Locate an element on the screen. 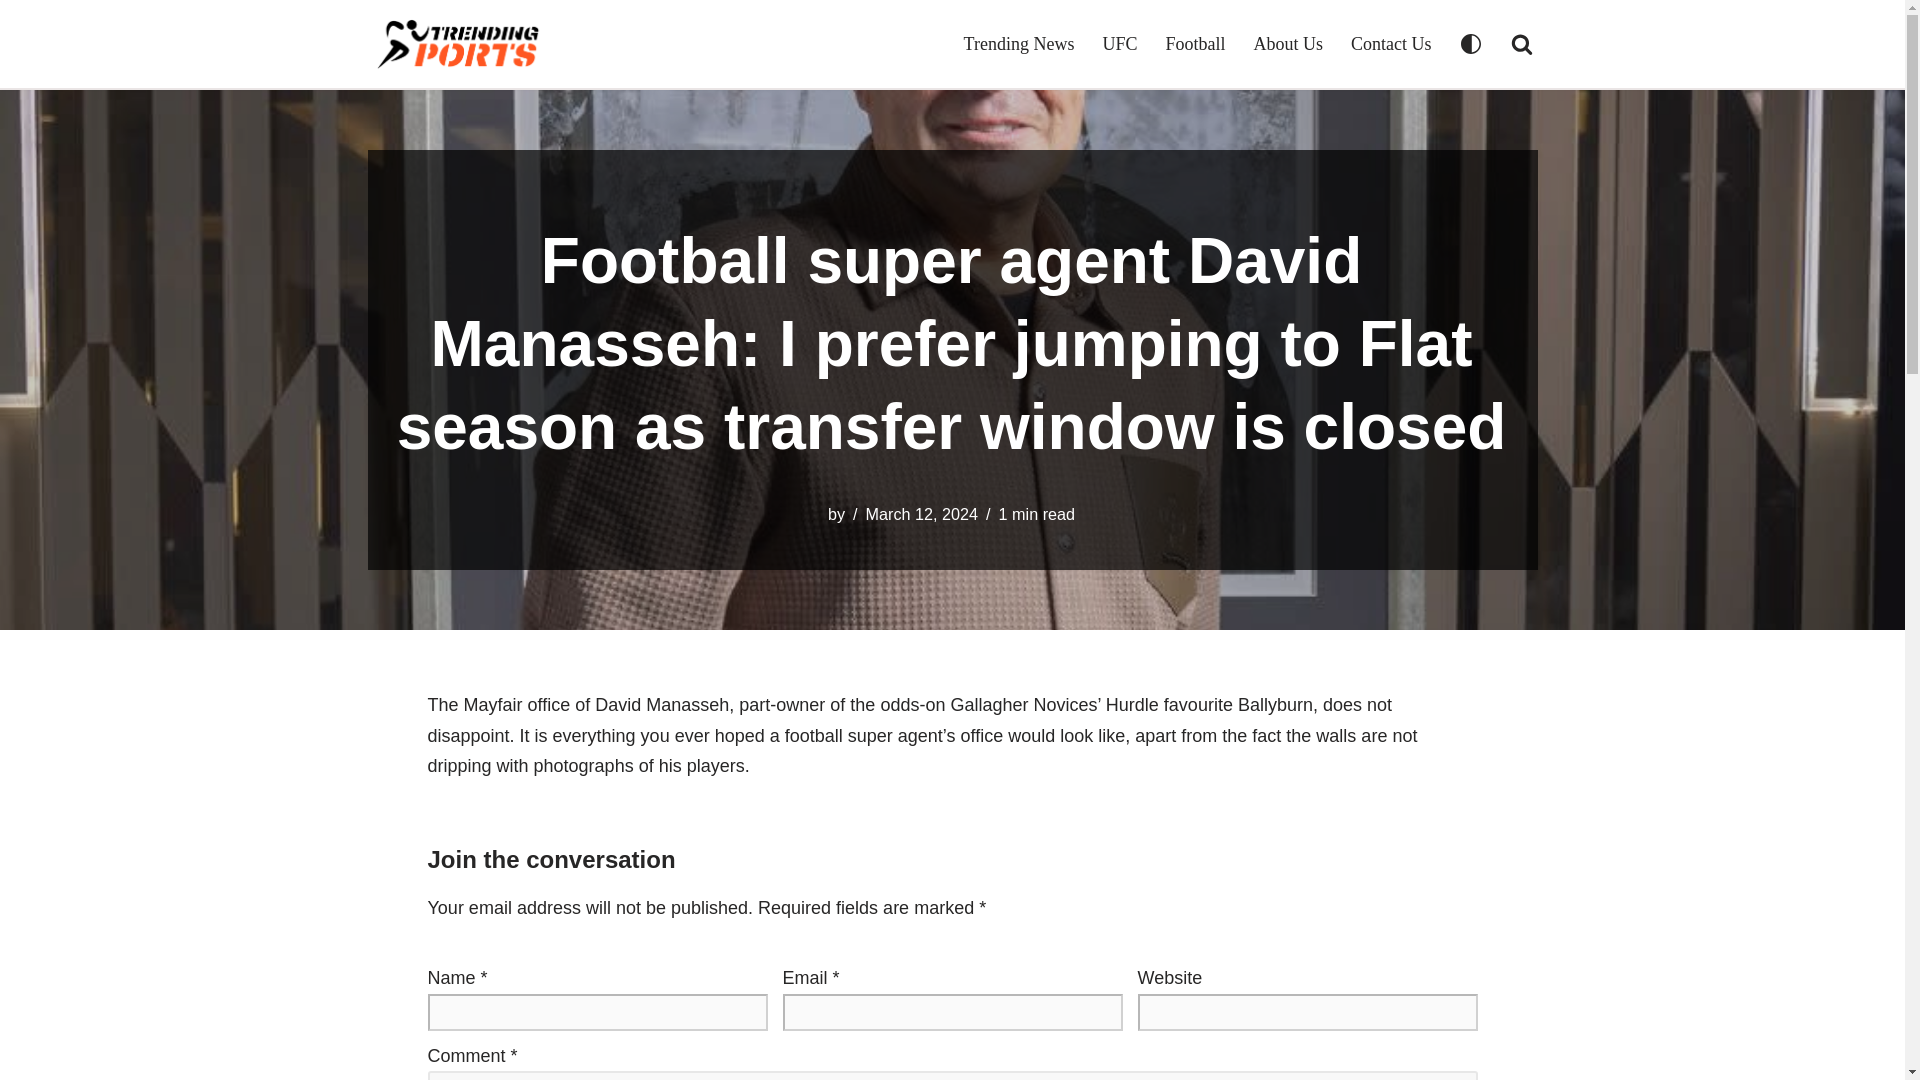 This screenshot has width=1920, height=1080. Football is located at coordinates (1194, 44).